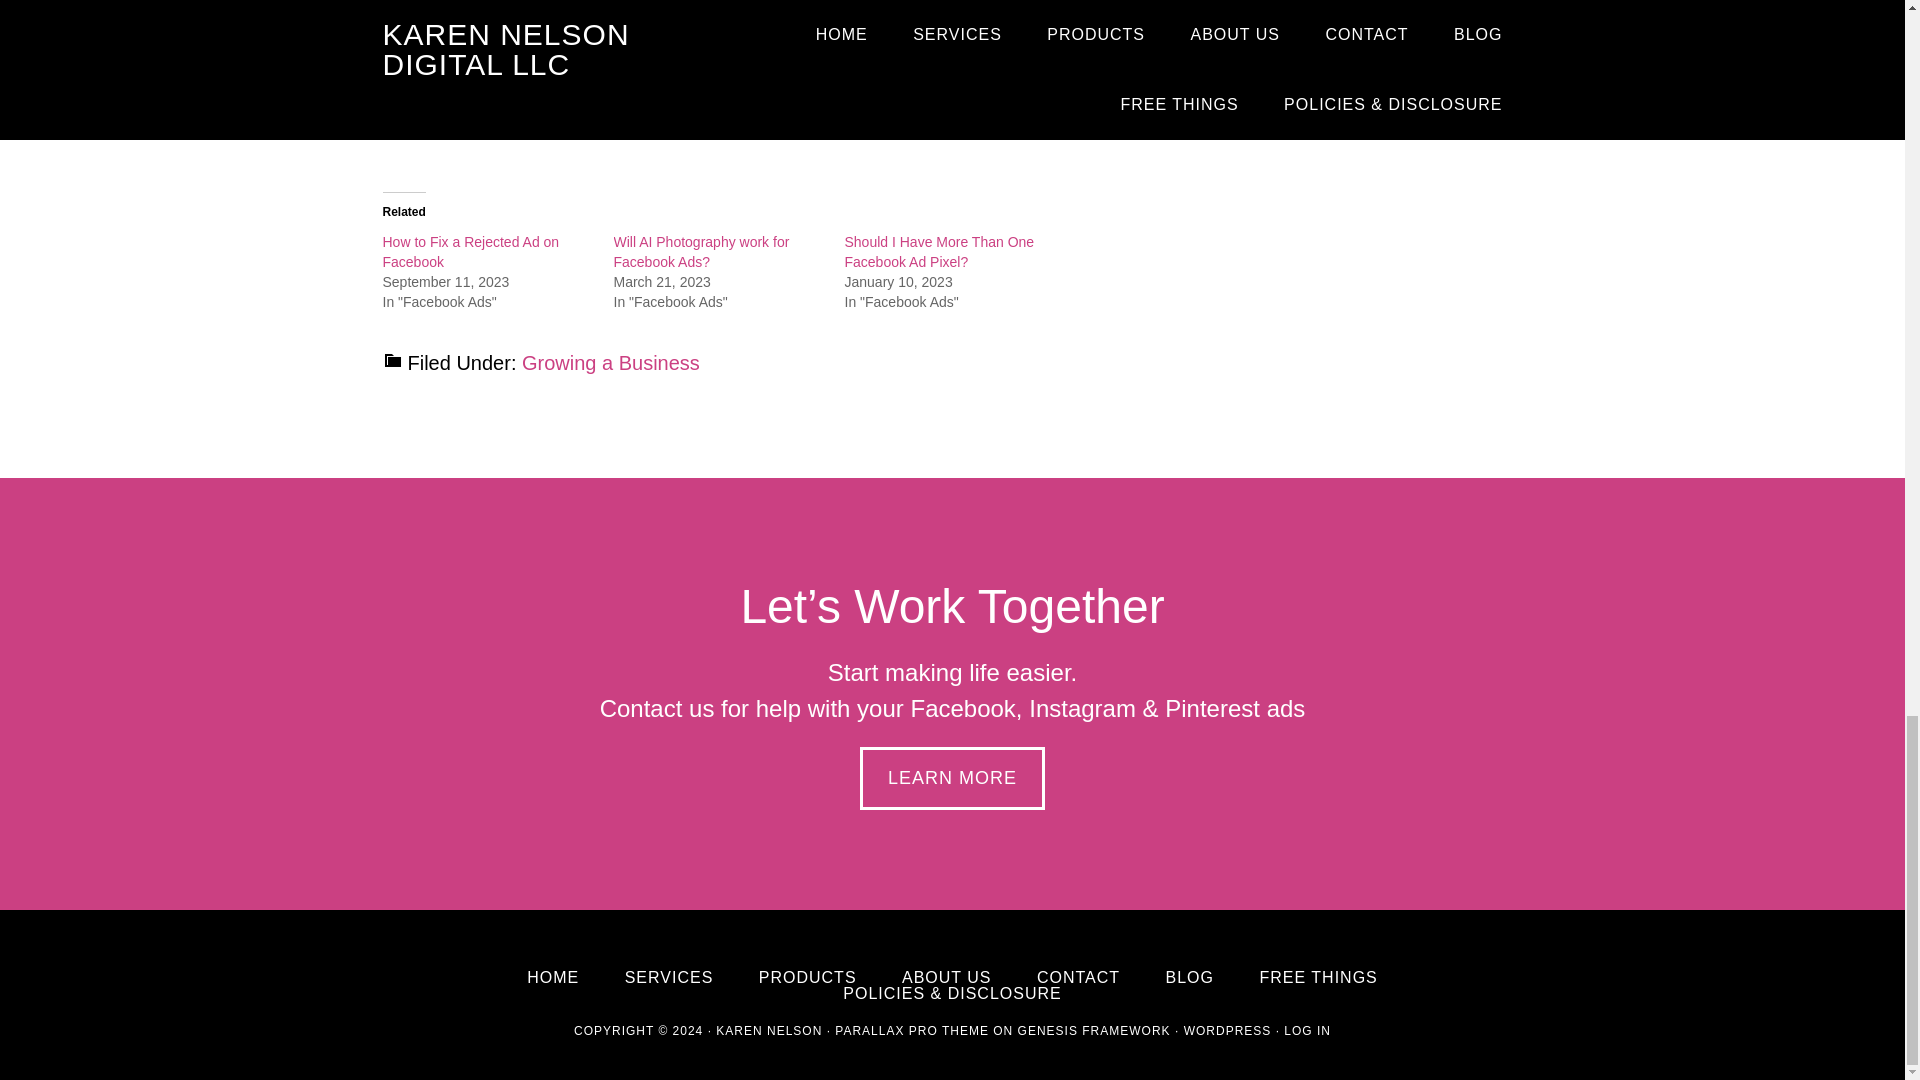  I want to click on How to Fix a Rejected Ad on Facebook, so click(470, 252).